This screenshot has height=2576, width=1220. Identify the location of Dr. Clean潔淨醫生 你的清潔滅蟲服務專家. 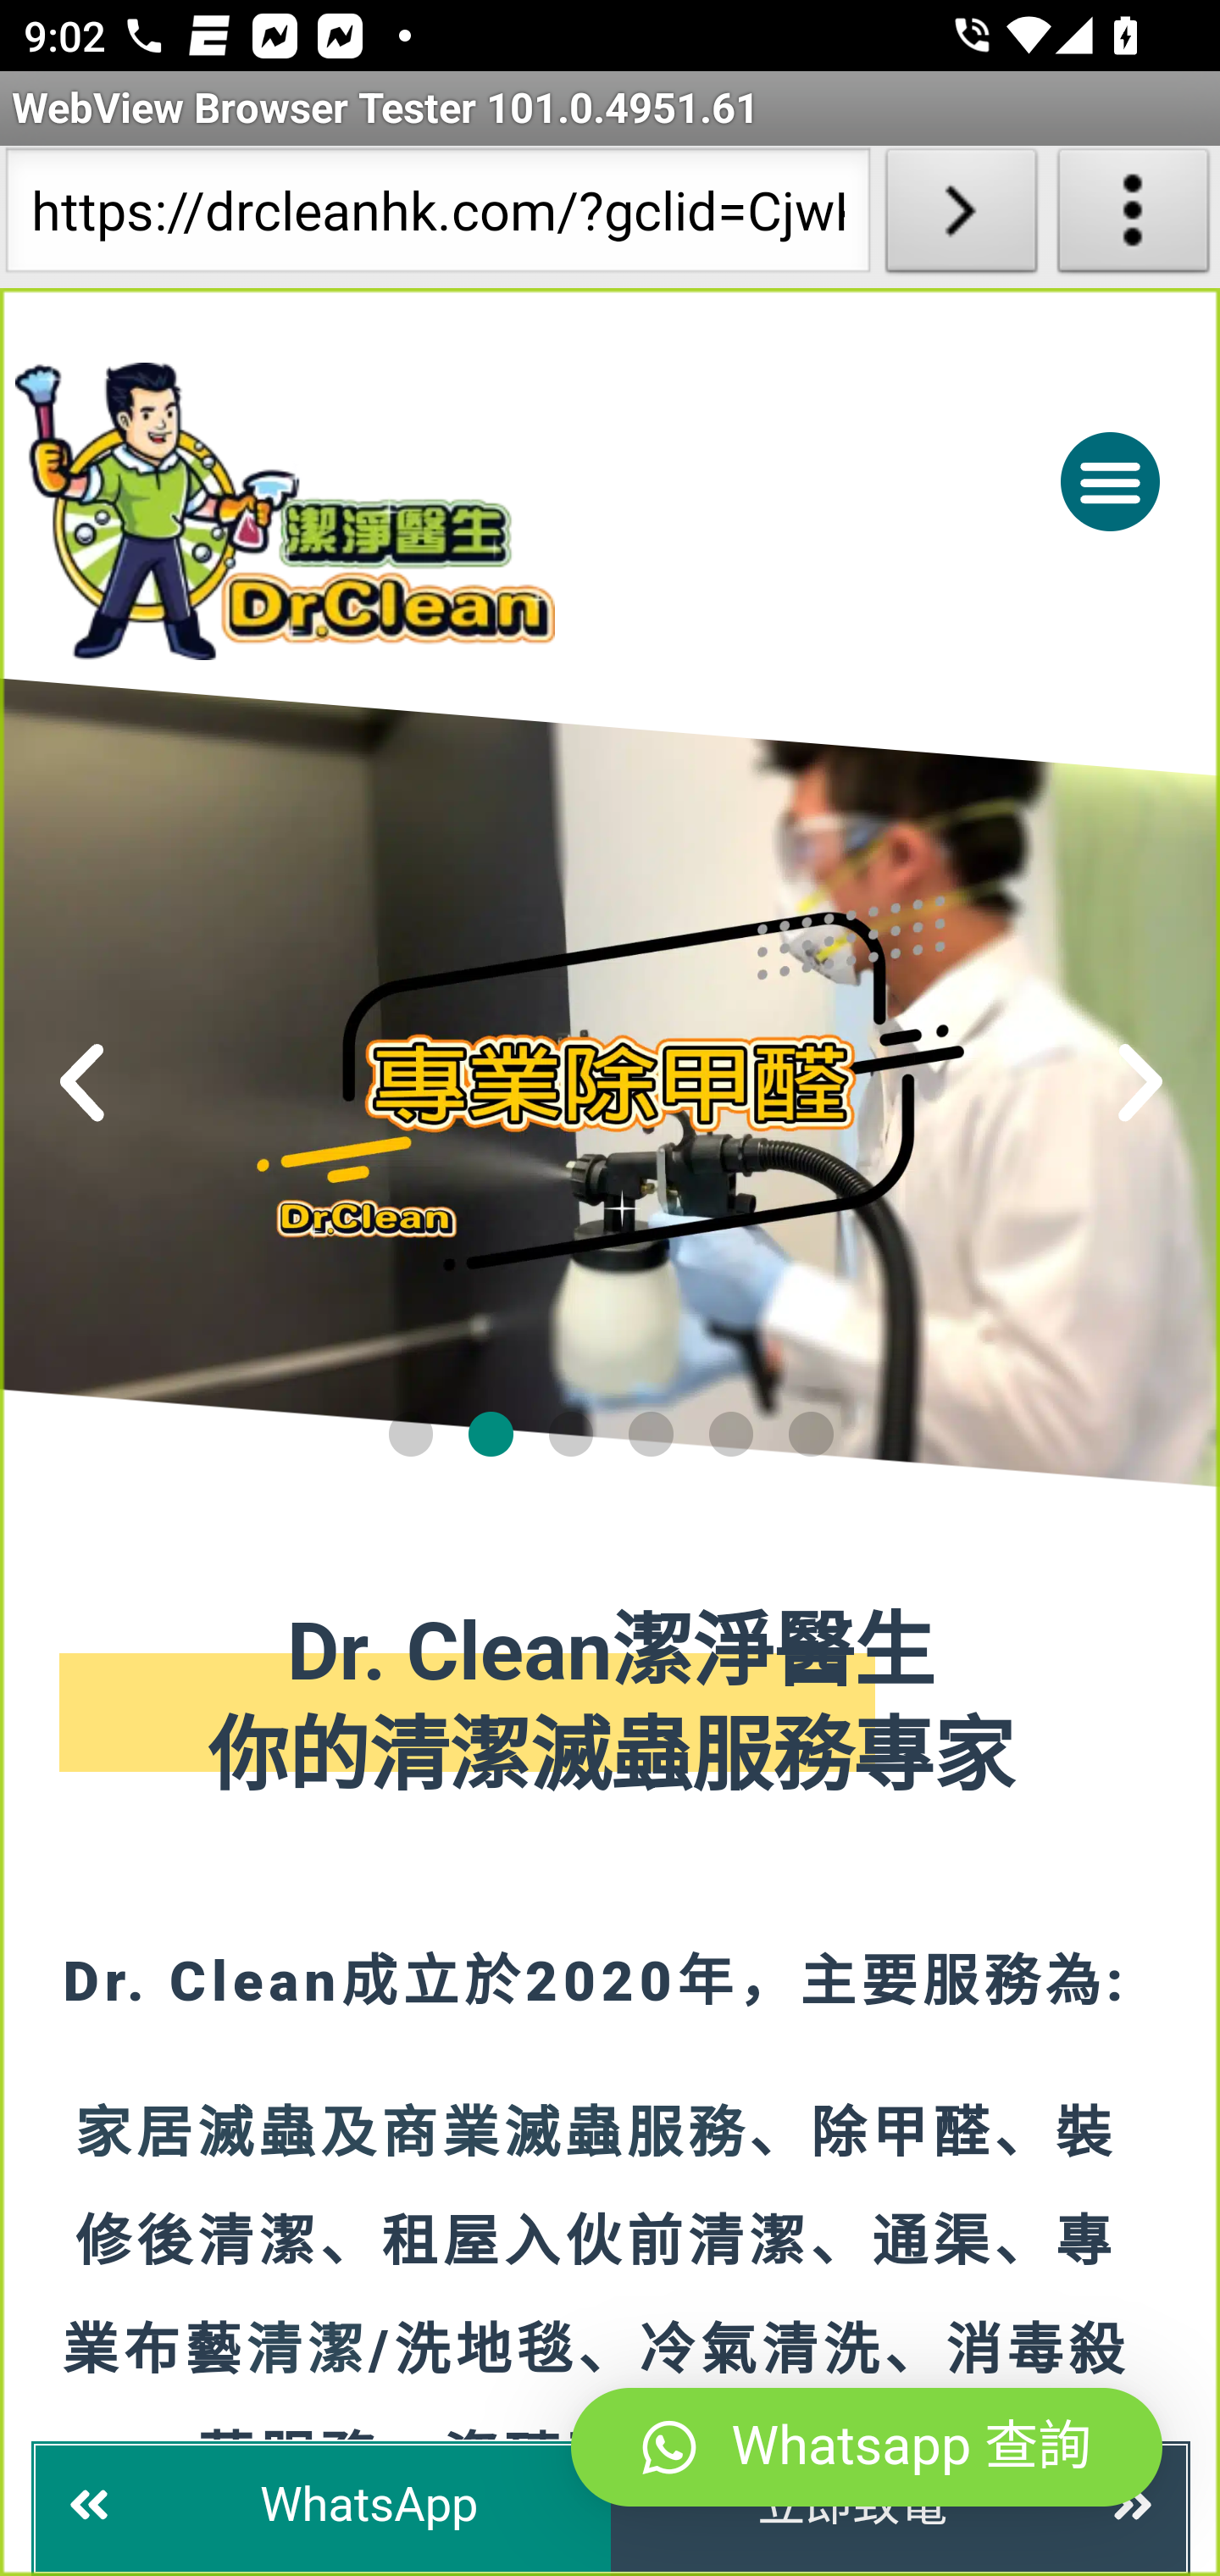
(612, 1707).